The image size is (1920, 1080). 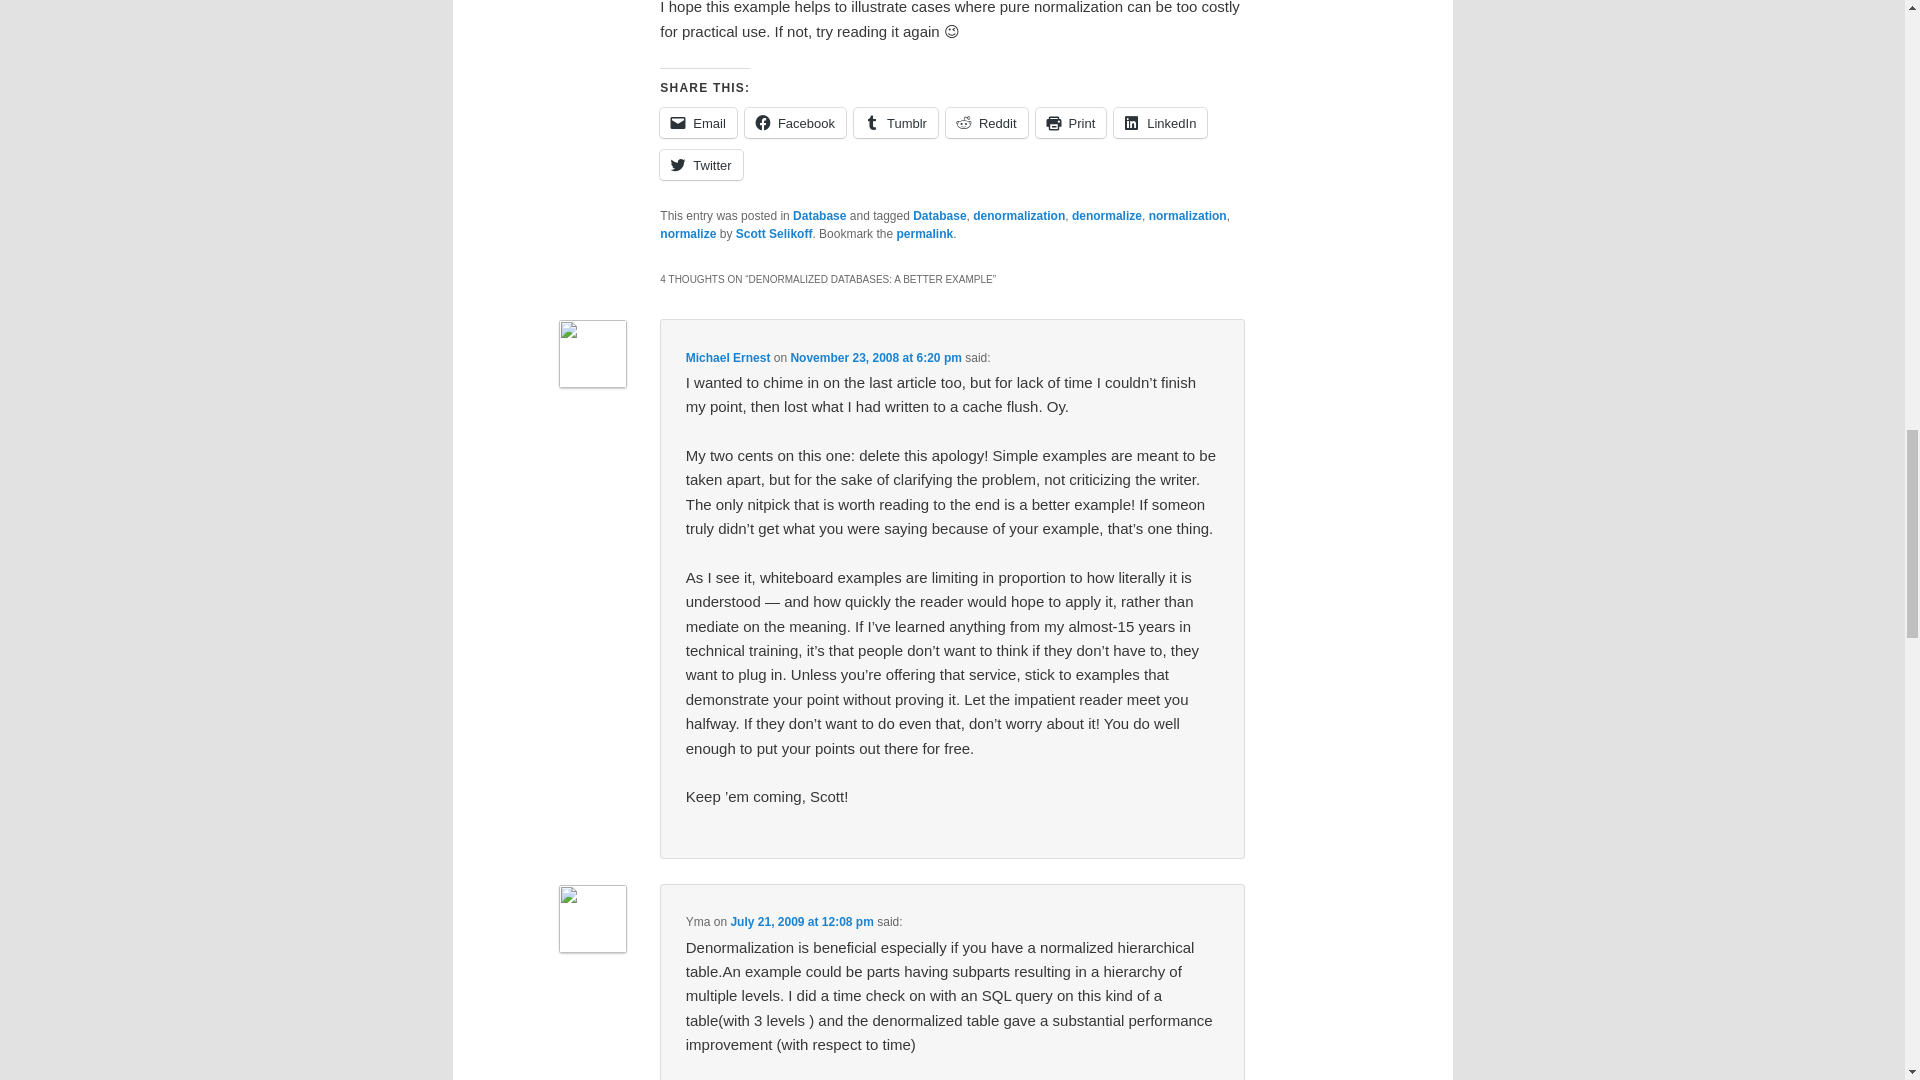 What do you see at coordinates (1019, 216) in the screenshot?
I see `denormalization` at bounding box center [1019, 216].